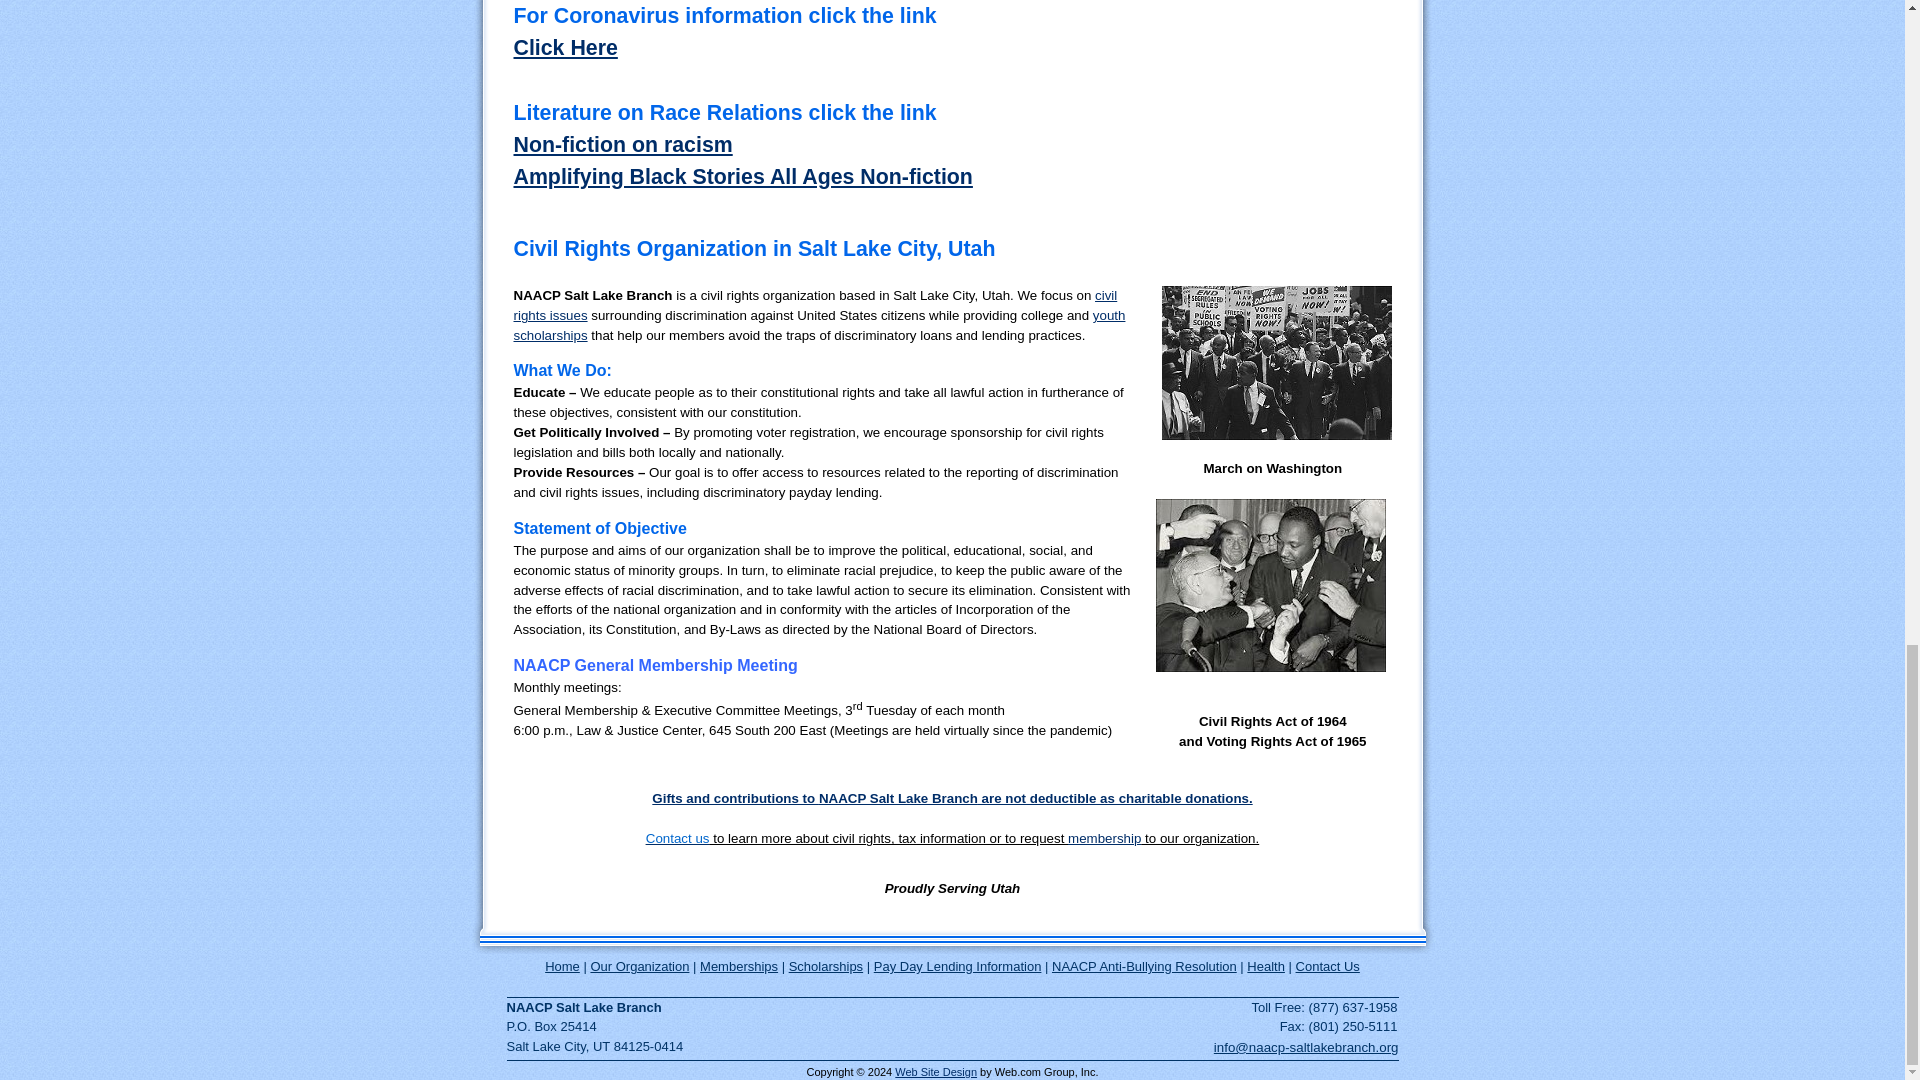  Describe the element at coordinates (566, 48) in the screenshot. I see `Click Here` at that location.